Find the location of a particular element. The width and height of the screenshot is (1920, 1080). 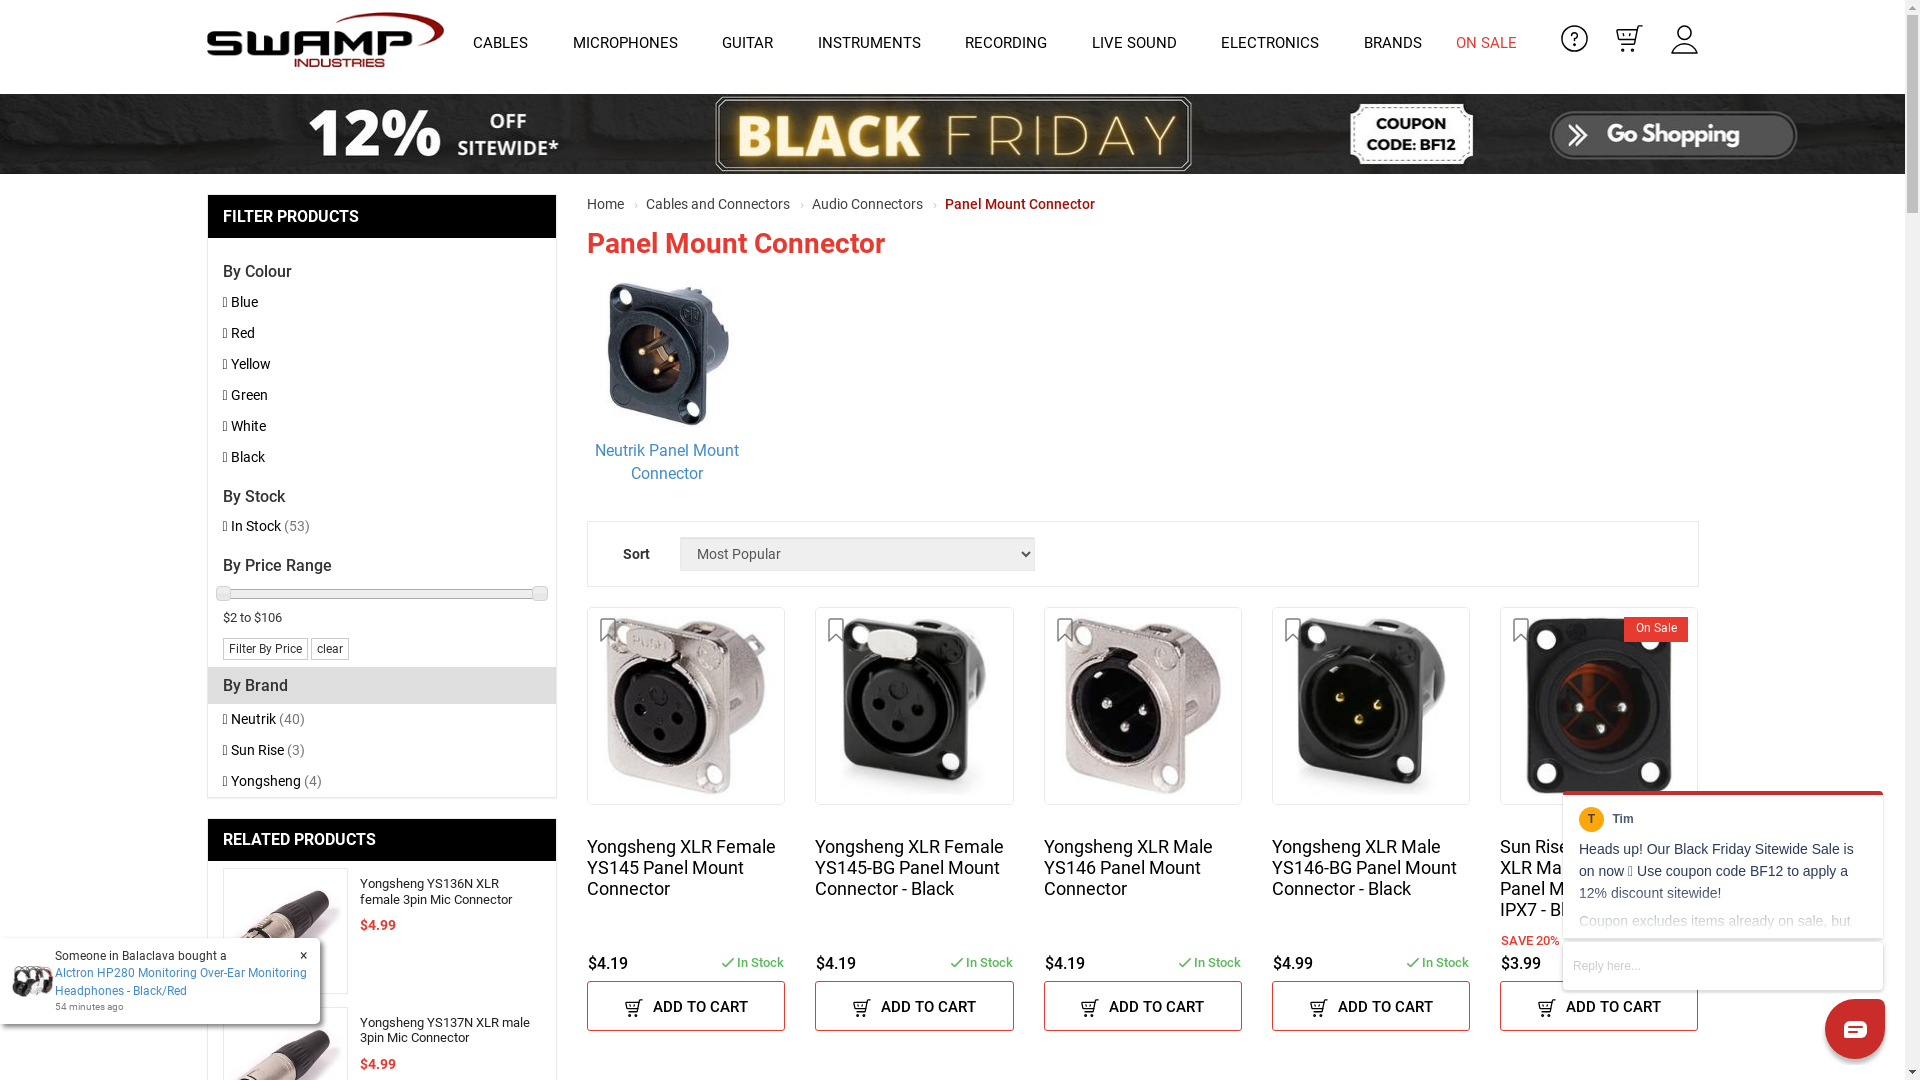

Yongsheng YS136N XLR female 3pin Mic Connector is located at coordinates (285, 930).